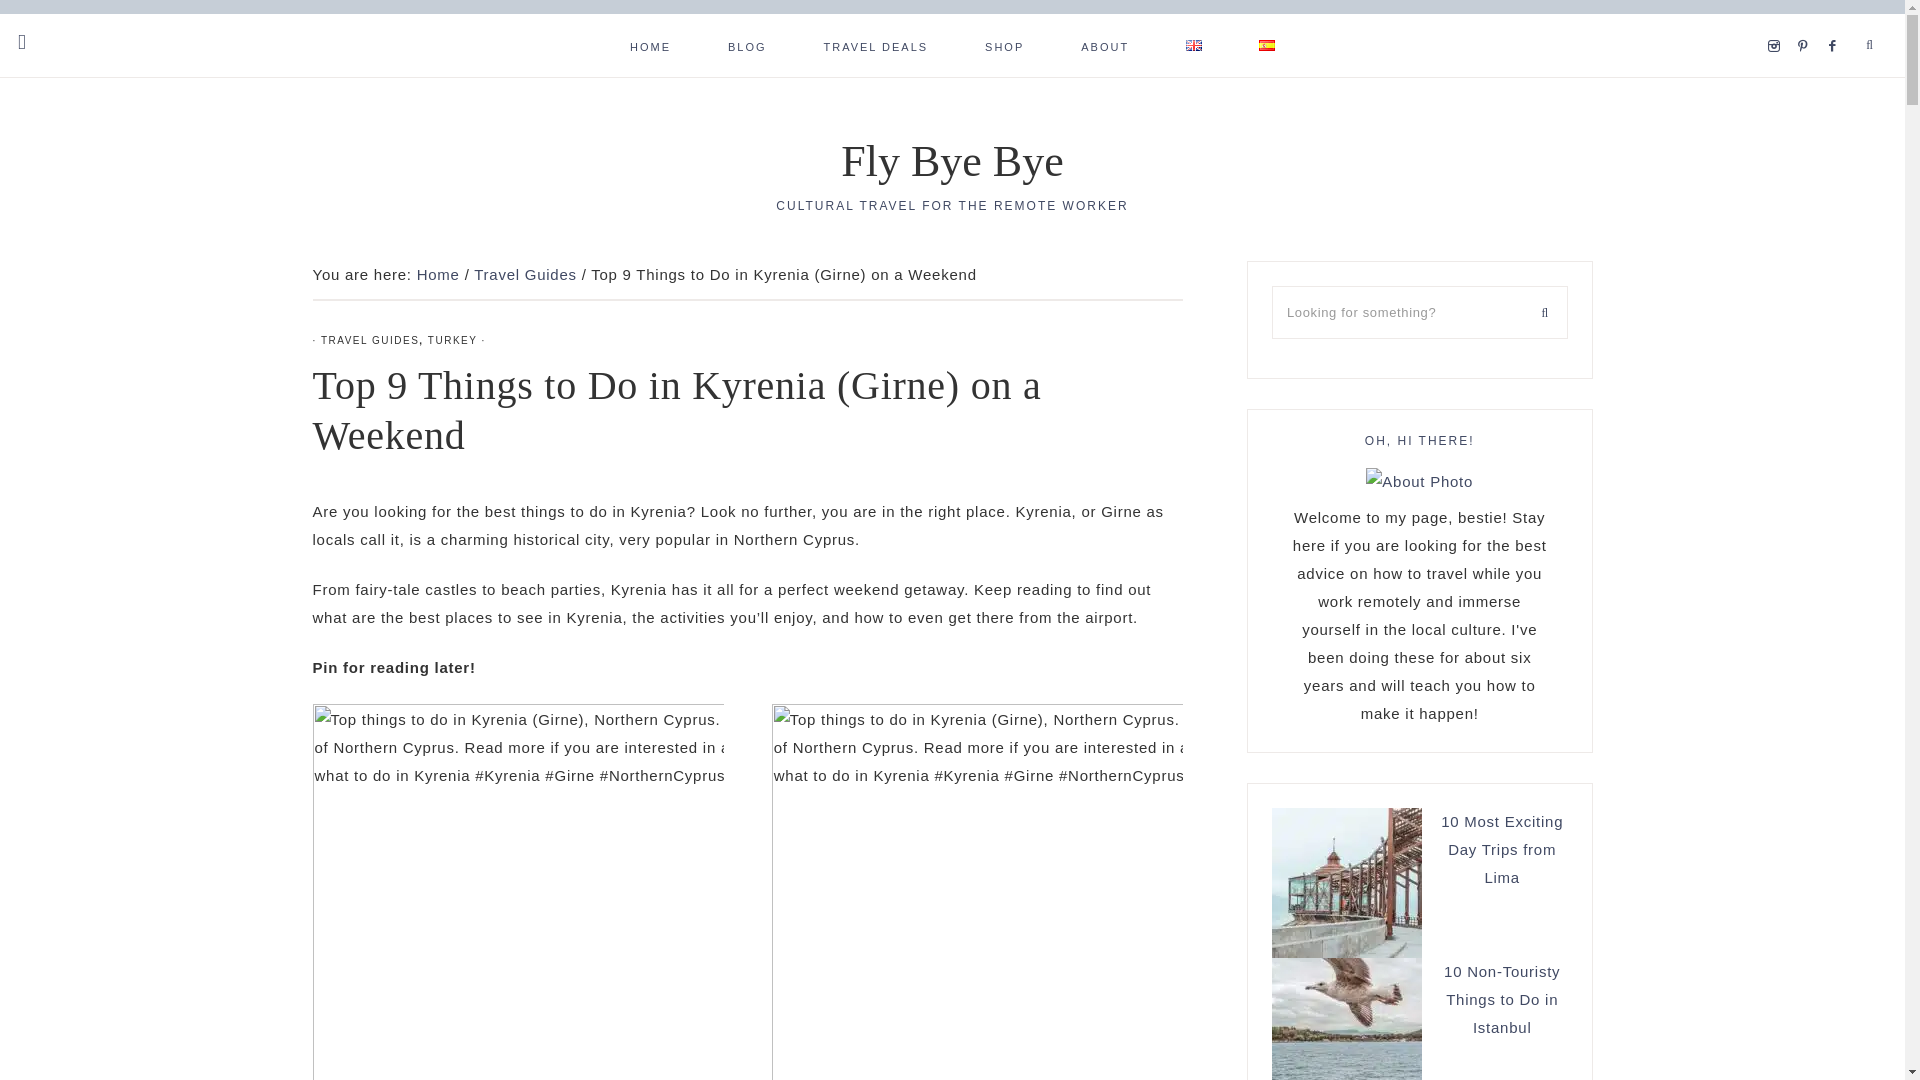 Image resolution: width=1920 pixels, height=1080 pixels. I want to click on SHOP, so click(1004, 45).